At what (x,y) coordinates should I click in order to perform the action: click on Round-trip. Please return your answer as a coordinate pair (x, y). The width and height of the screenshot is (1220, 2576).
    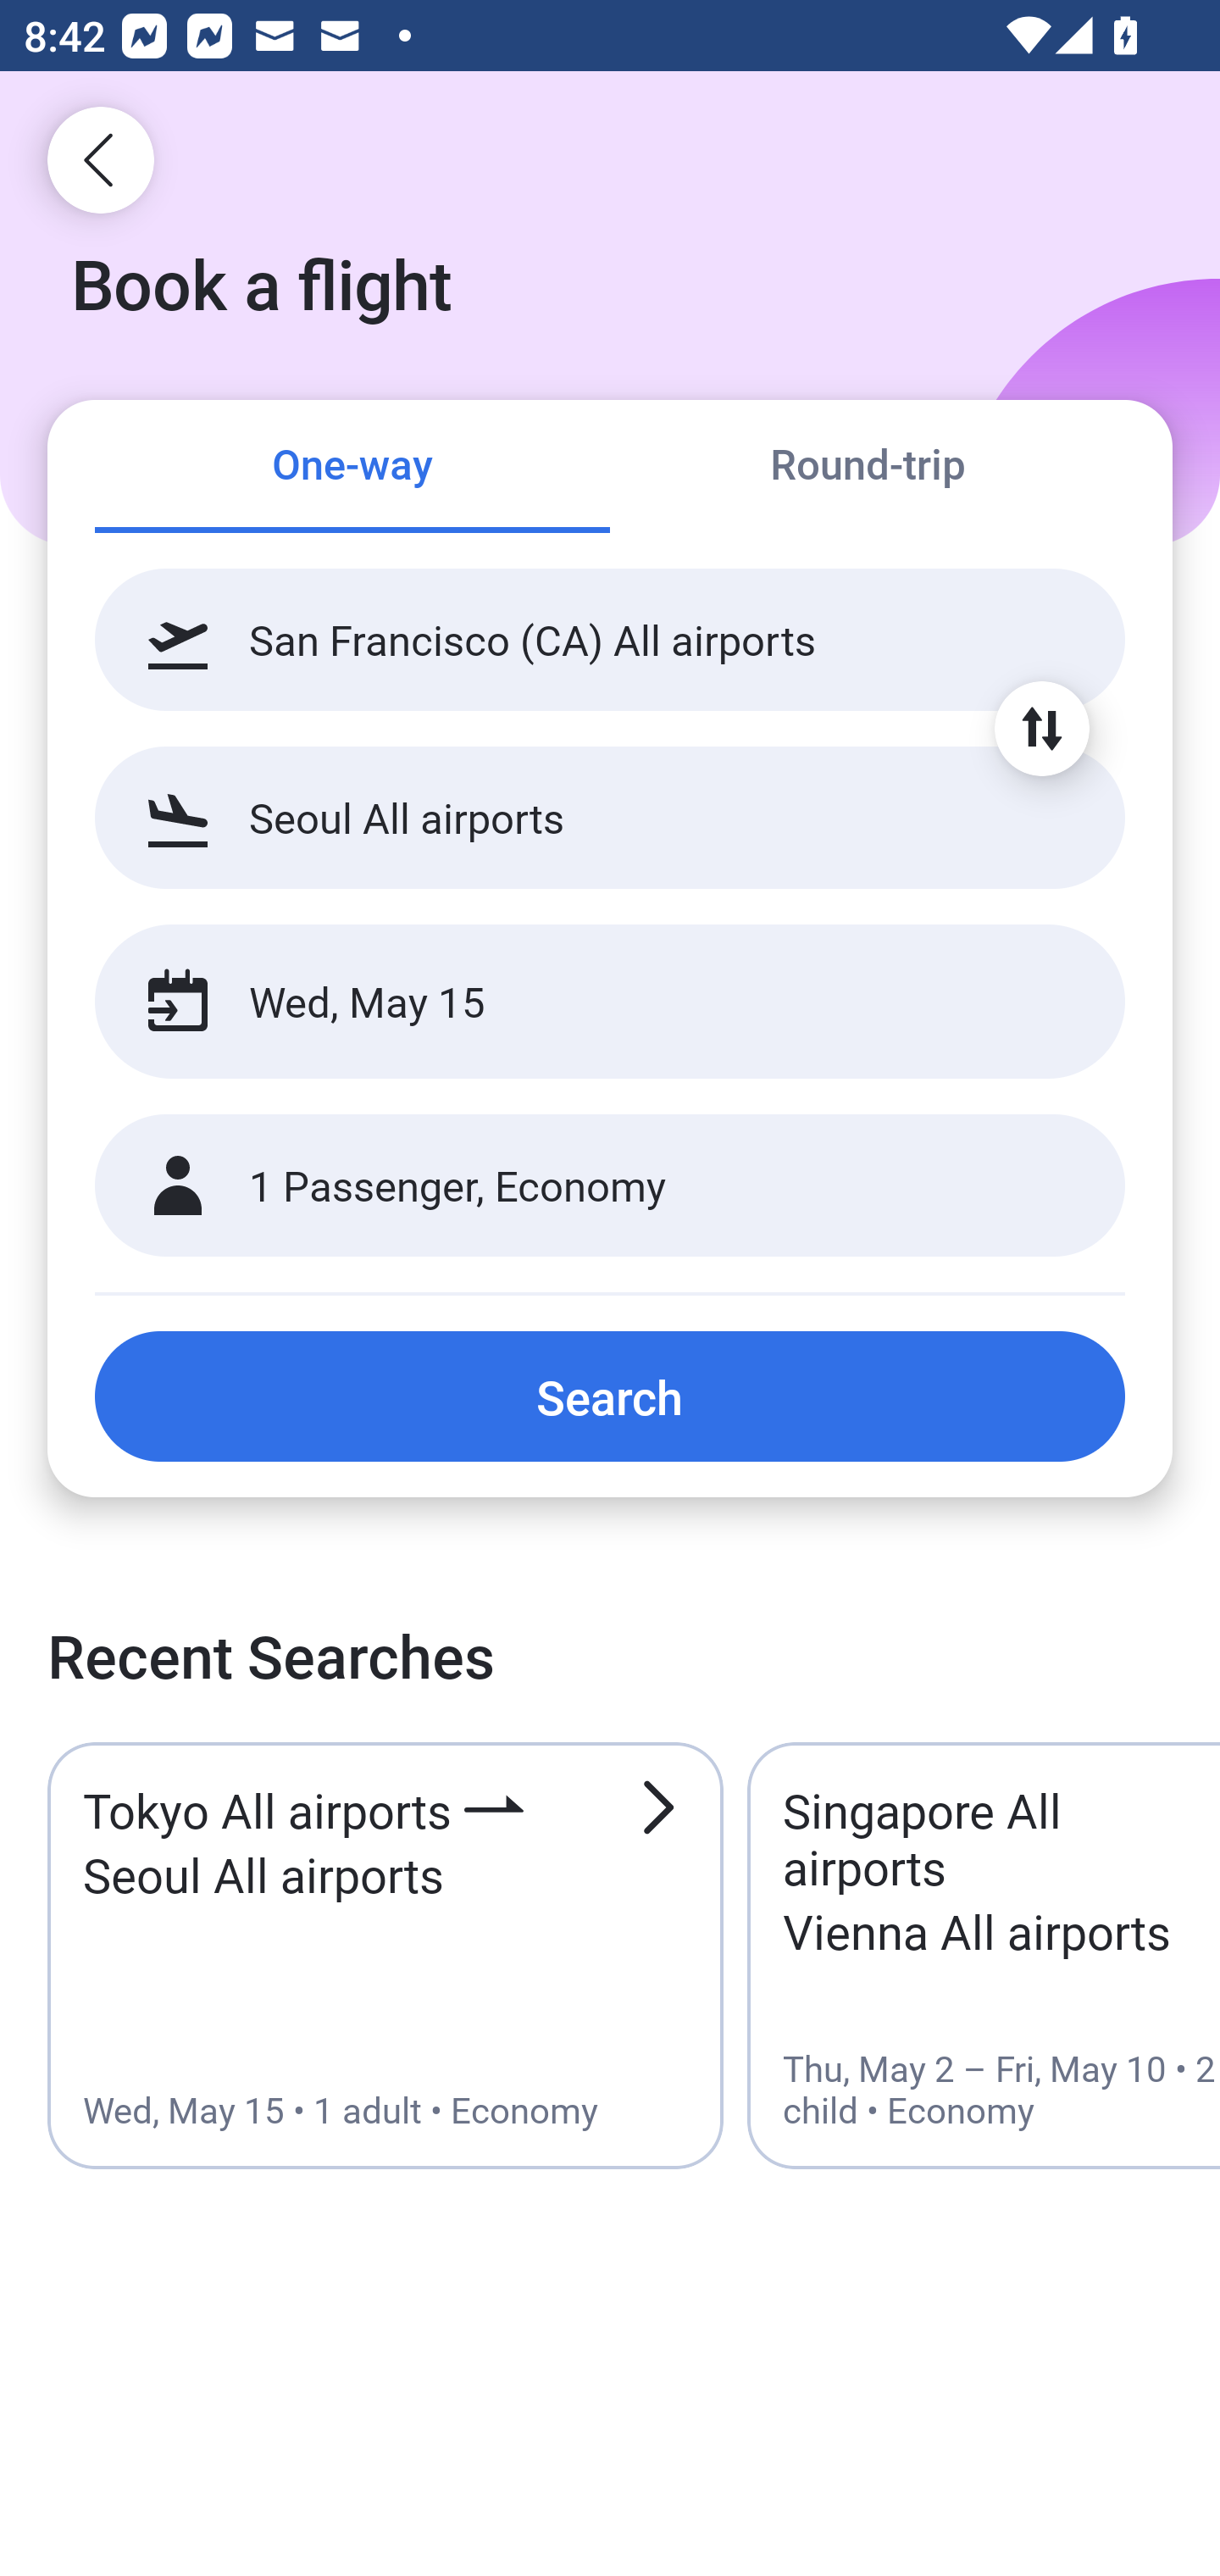
    Looking at the image, I should click on (868, 468).